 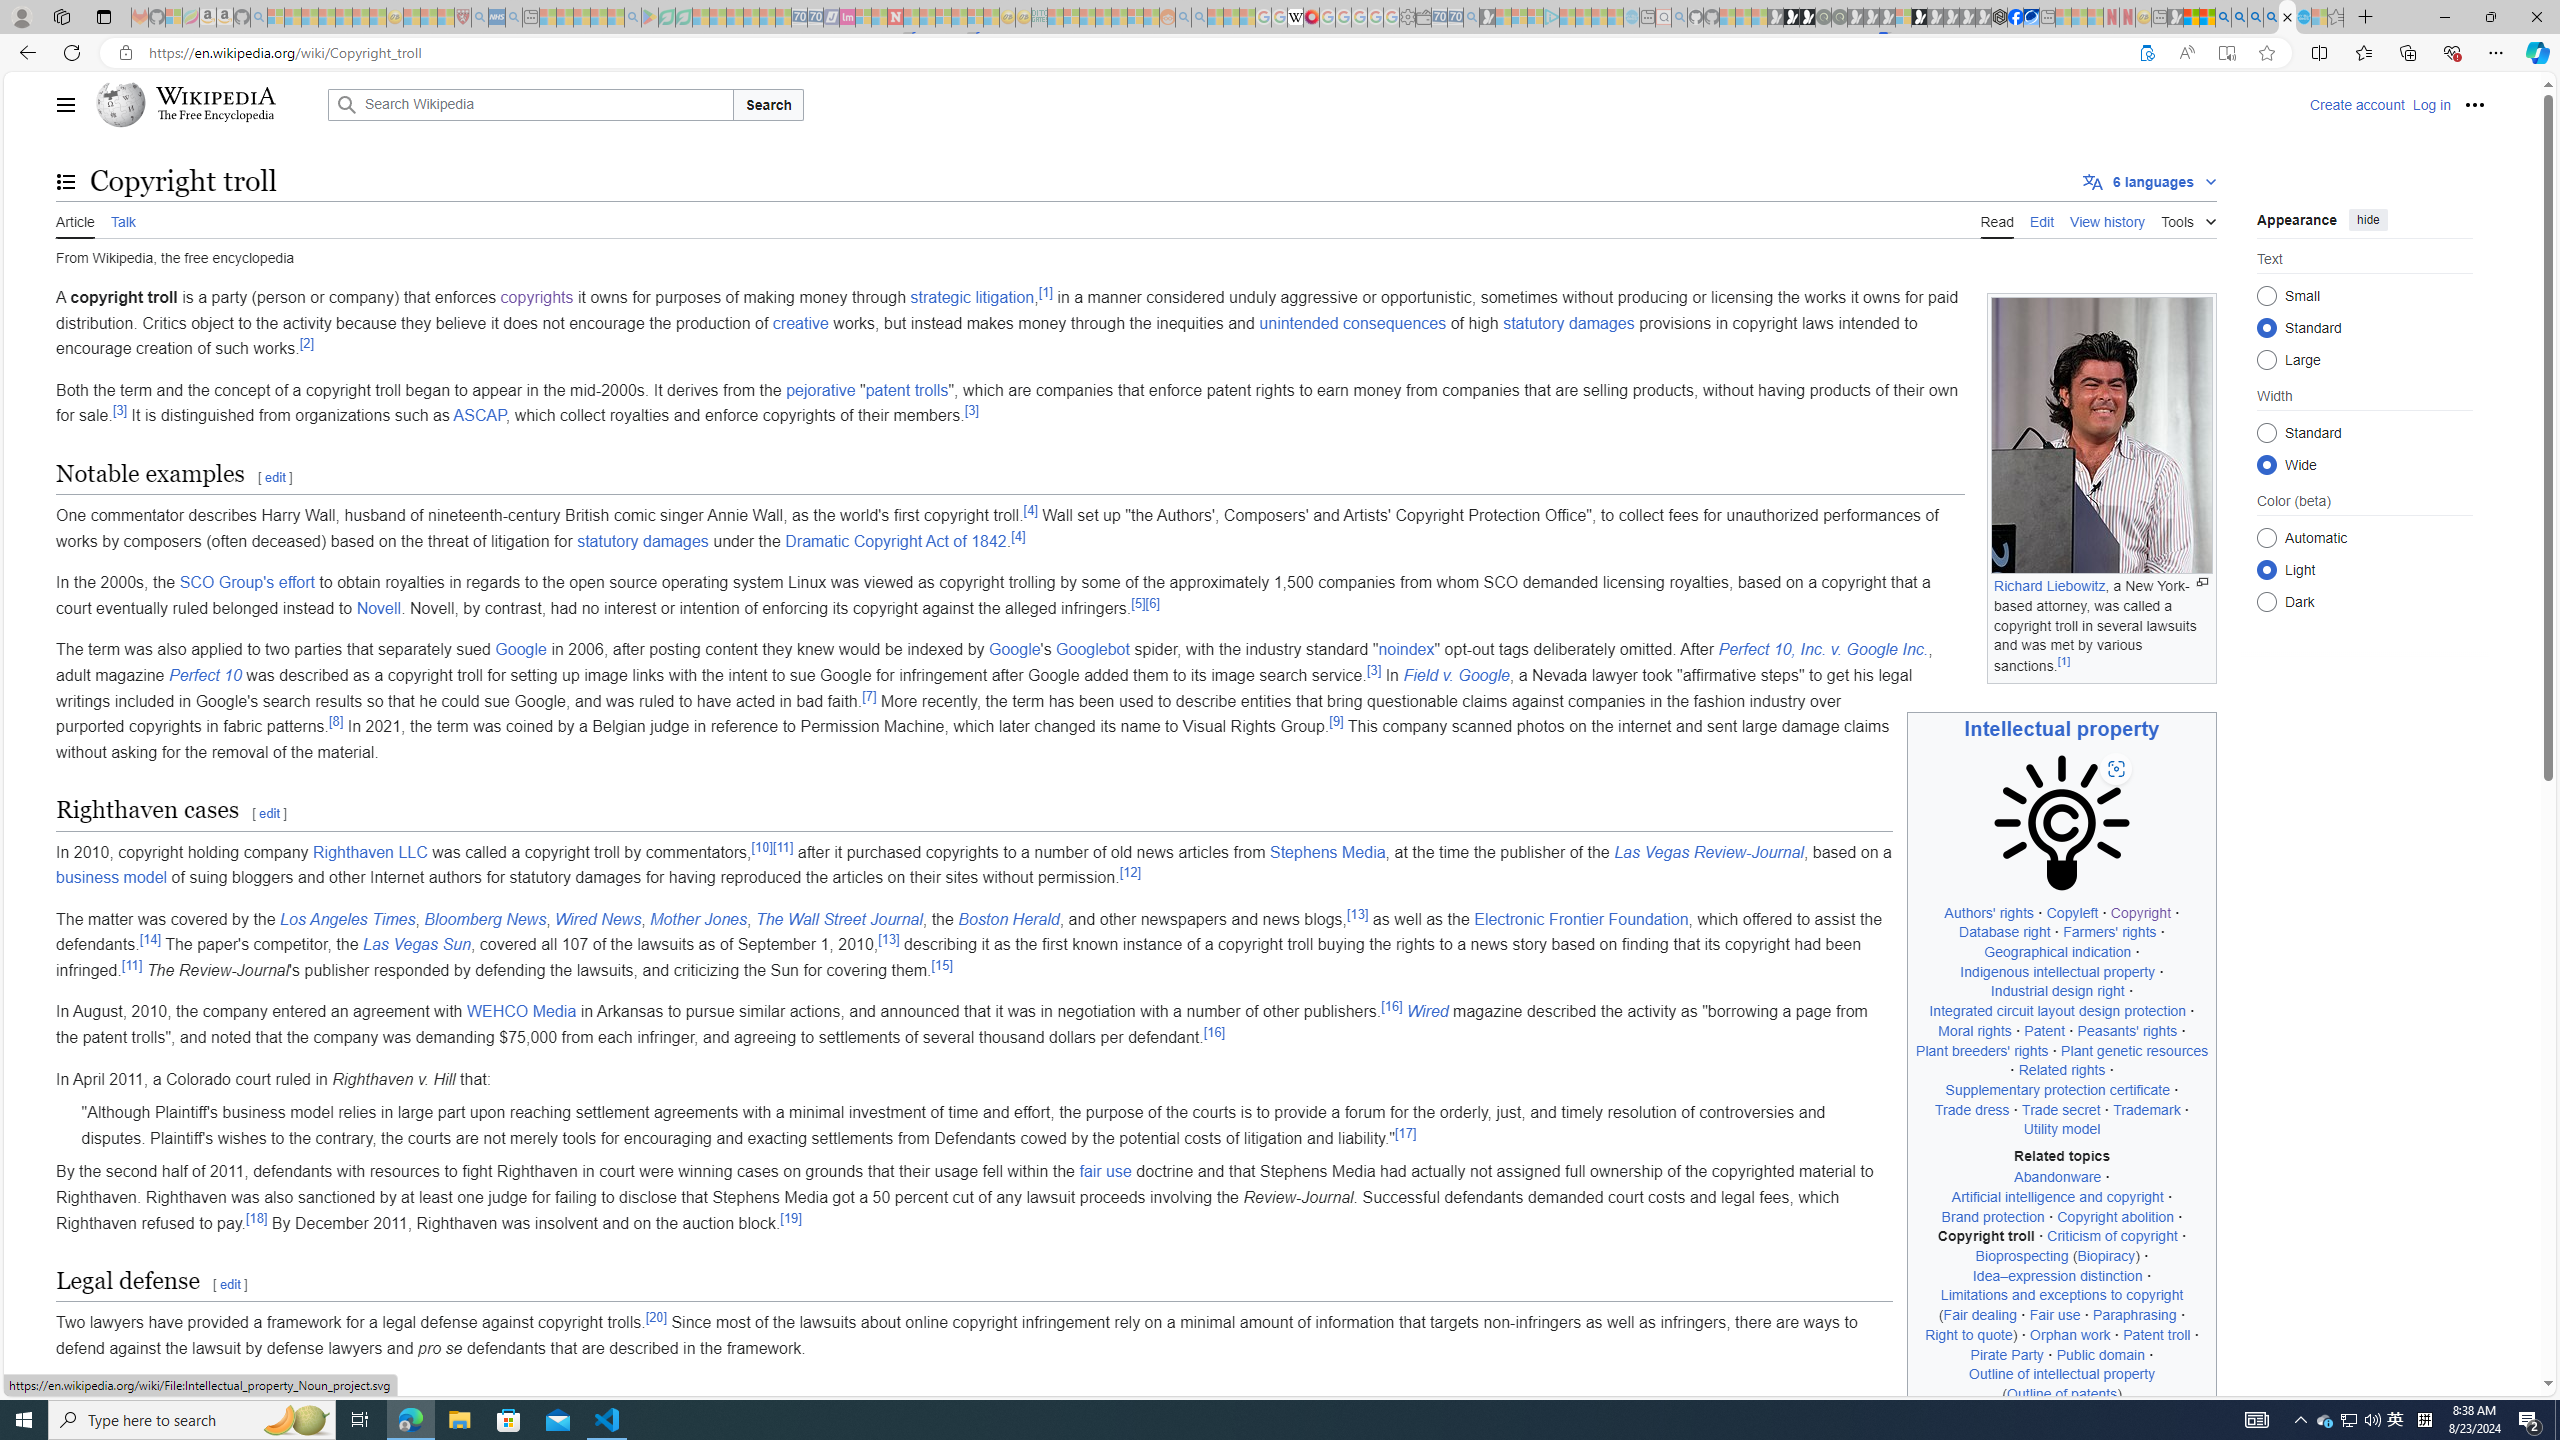 I want to click on Industrial design right, so click(x=2056, y=991).